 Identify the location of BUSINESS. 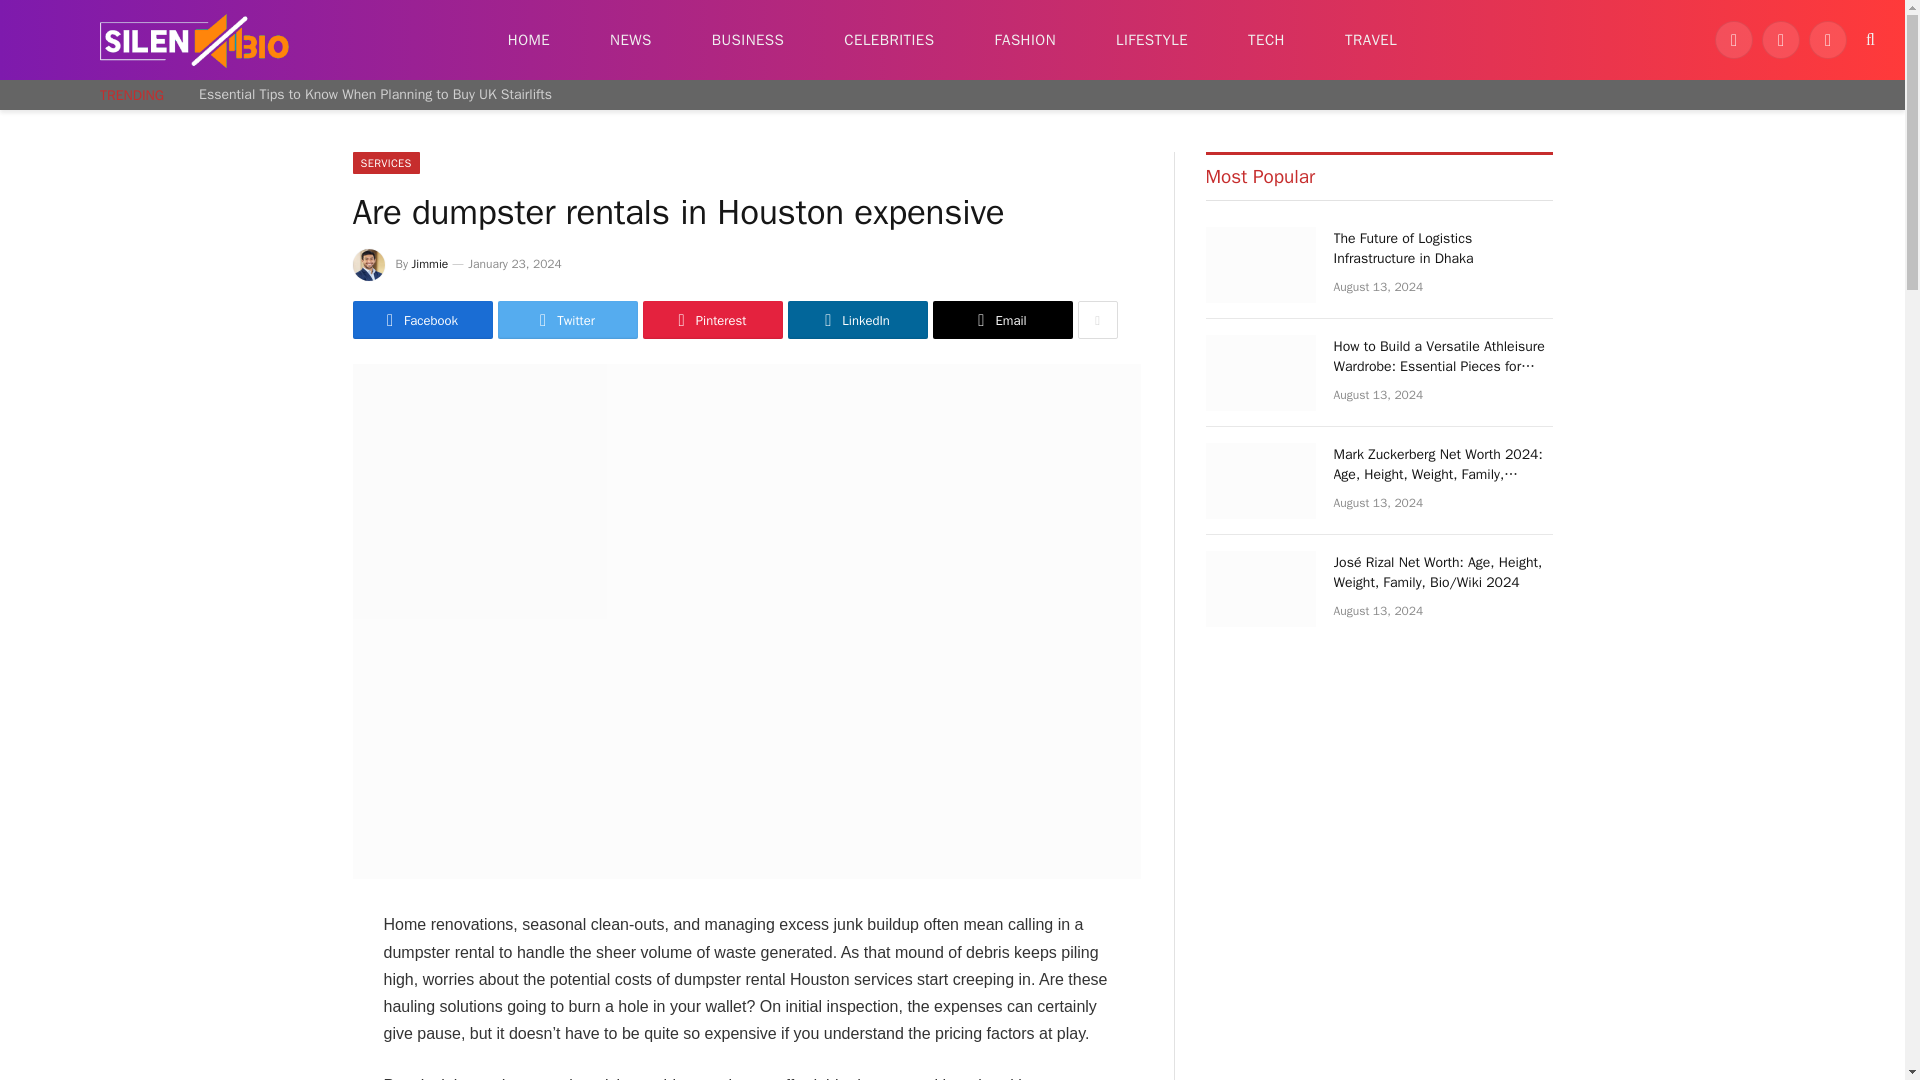
(748, 40).